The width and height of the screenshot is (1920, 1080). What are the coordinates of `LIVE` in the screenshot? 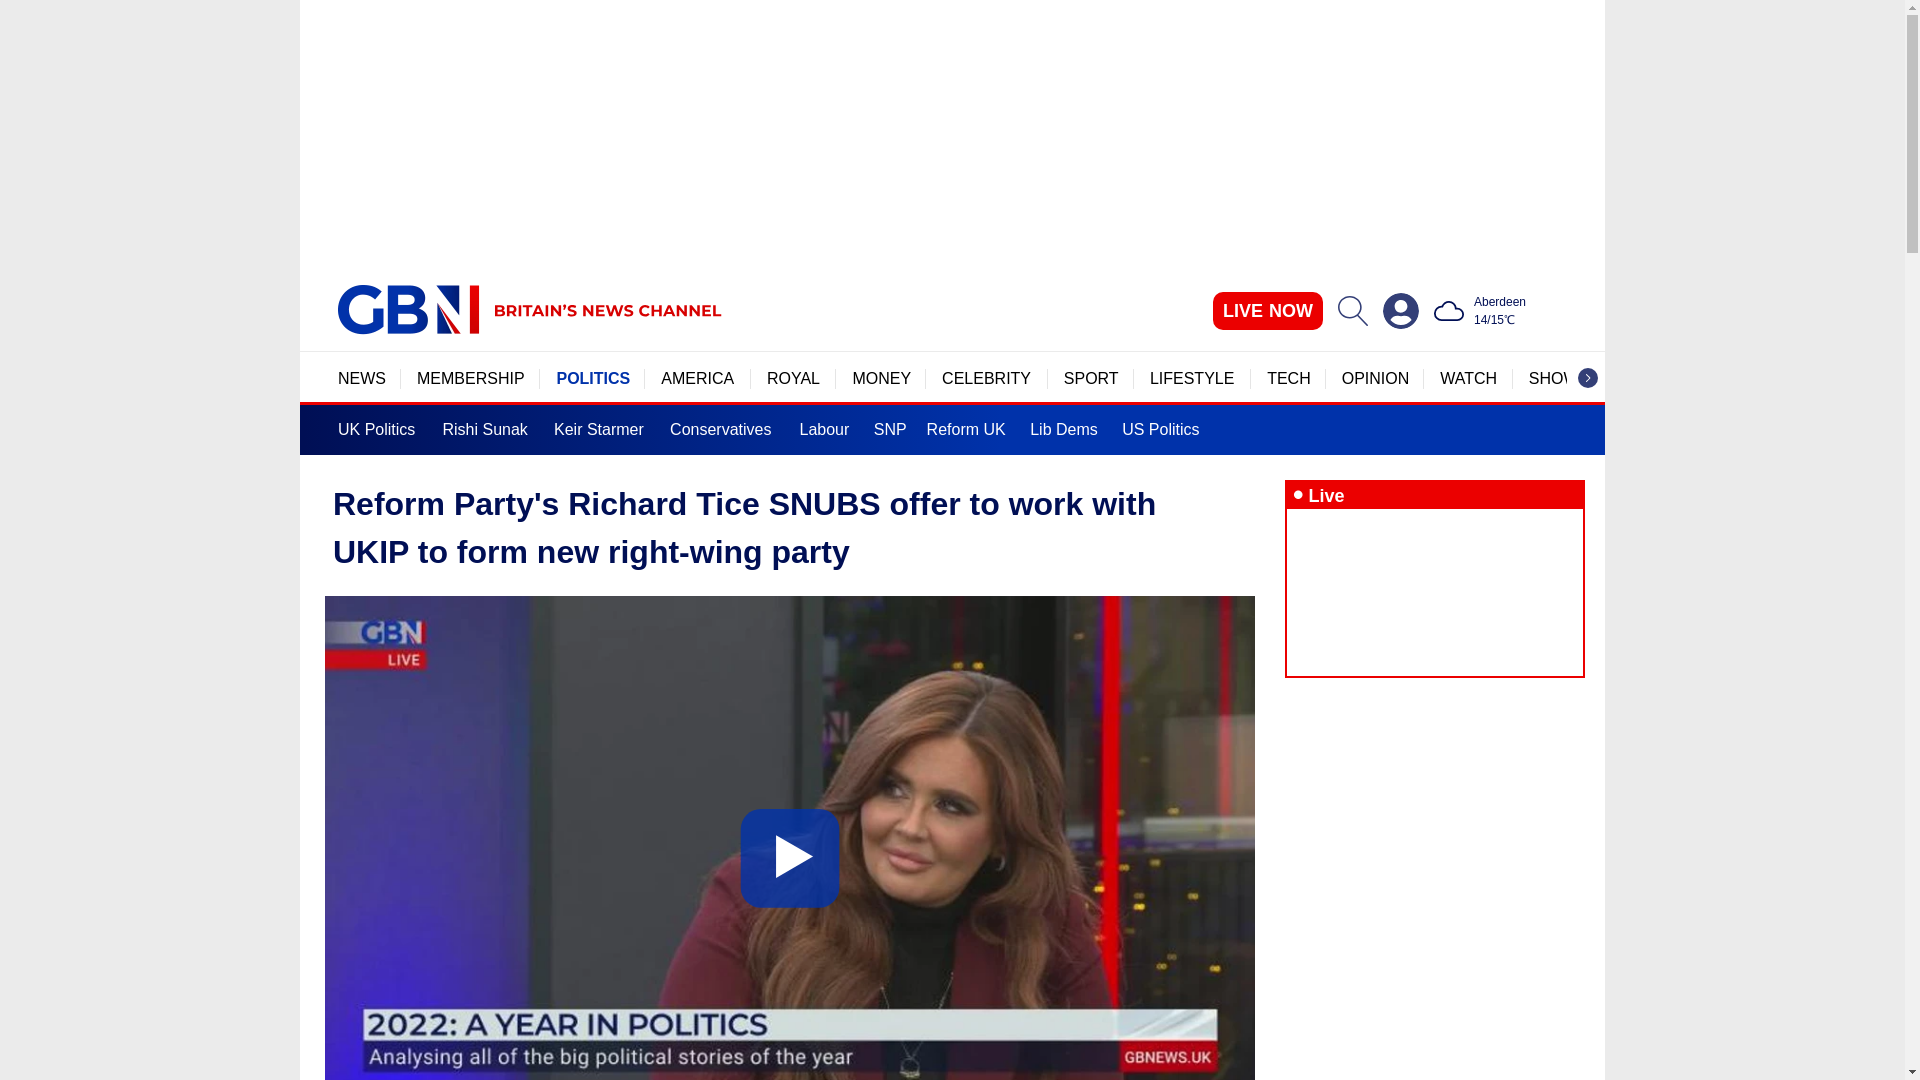 It's located at (1268, 310).